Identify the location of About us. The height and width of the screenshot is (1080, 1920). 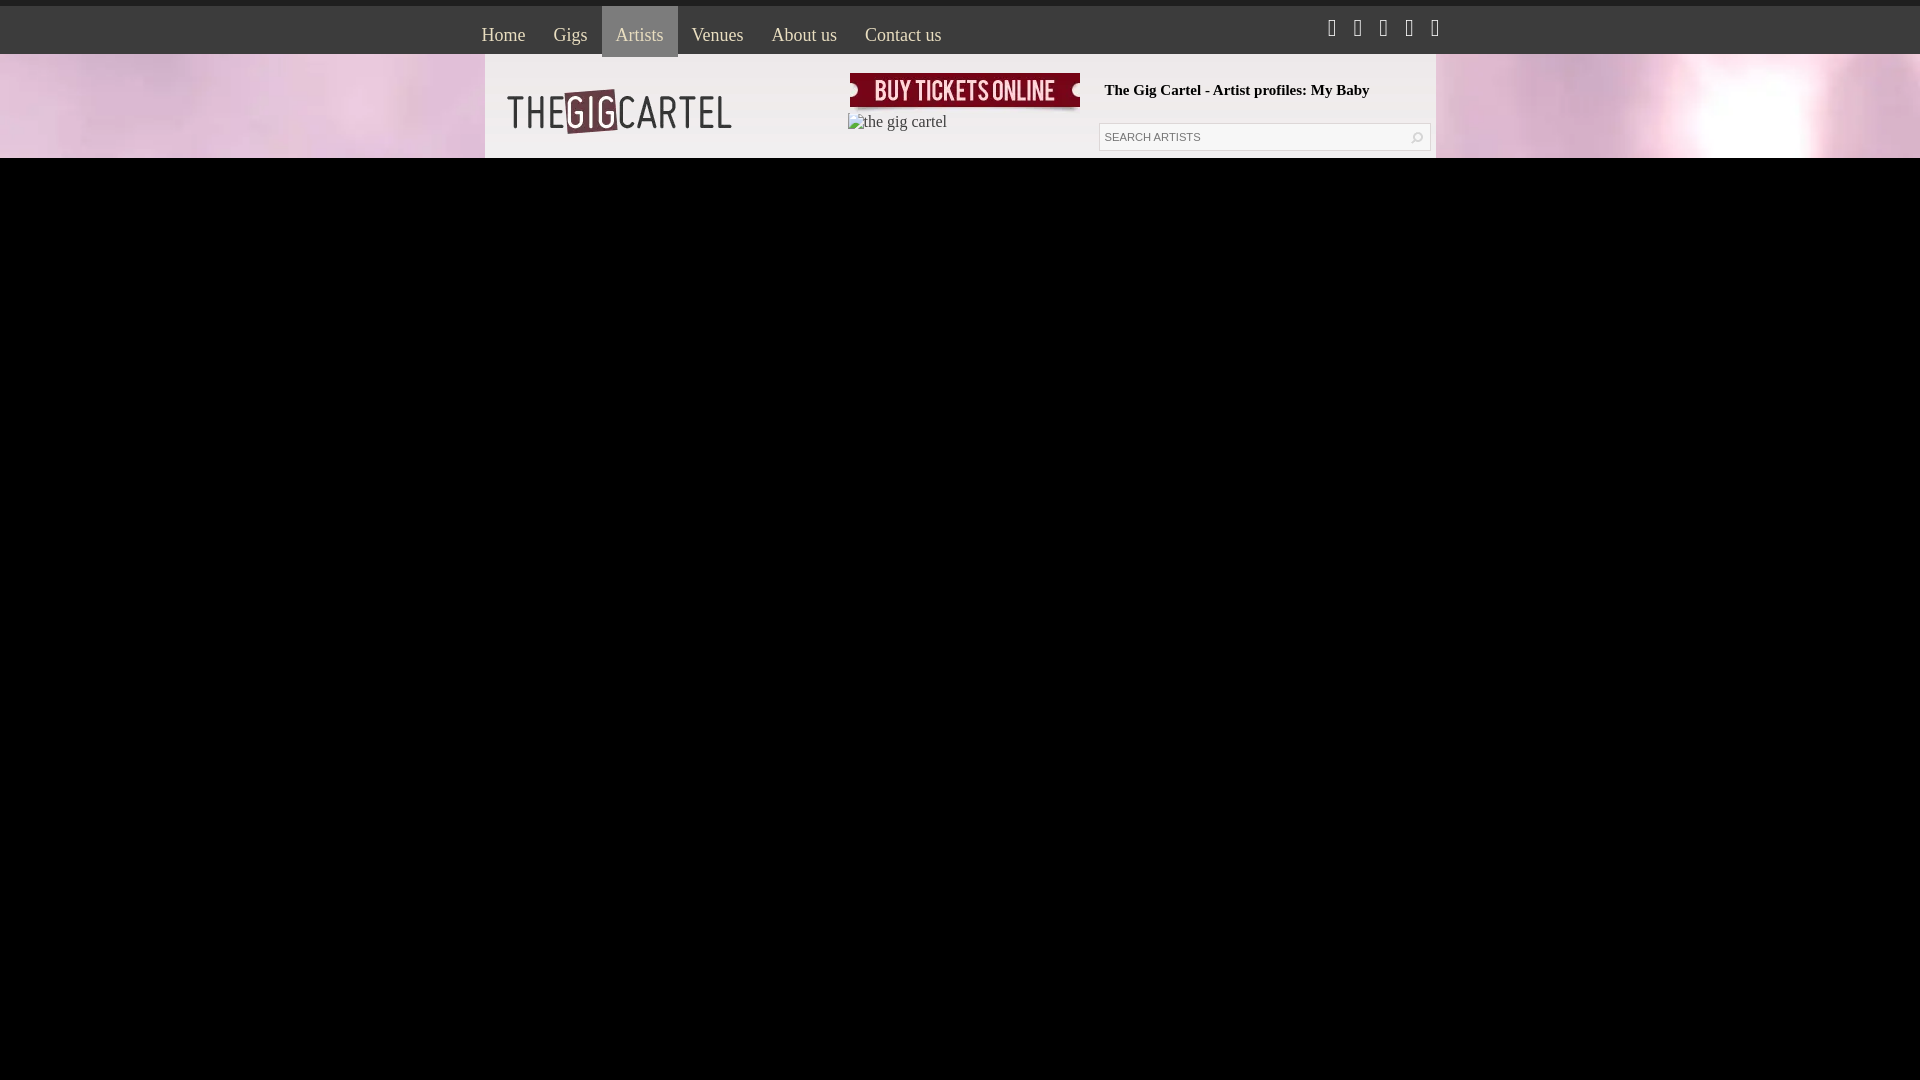
(805, 32).